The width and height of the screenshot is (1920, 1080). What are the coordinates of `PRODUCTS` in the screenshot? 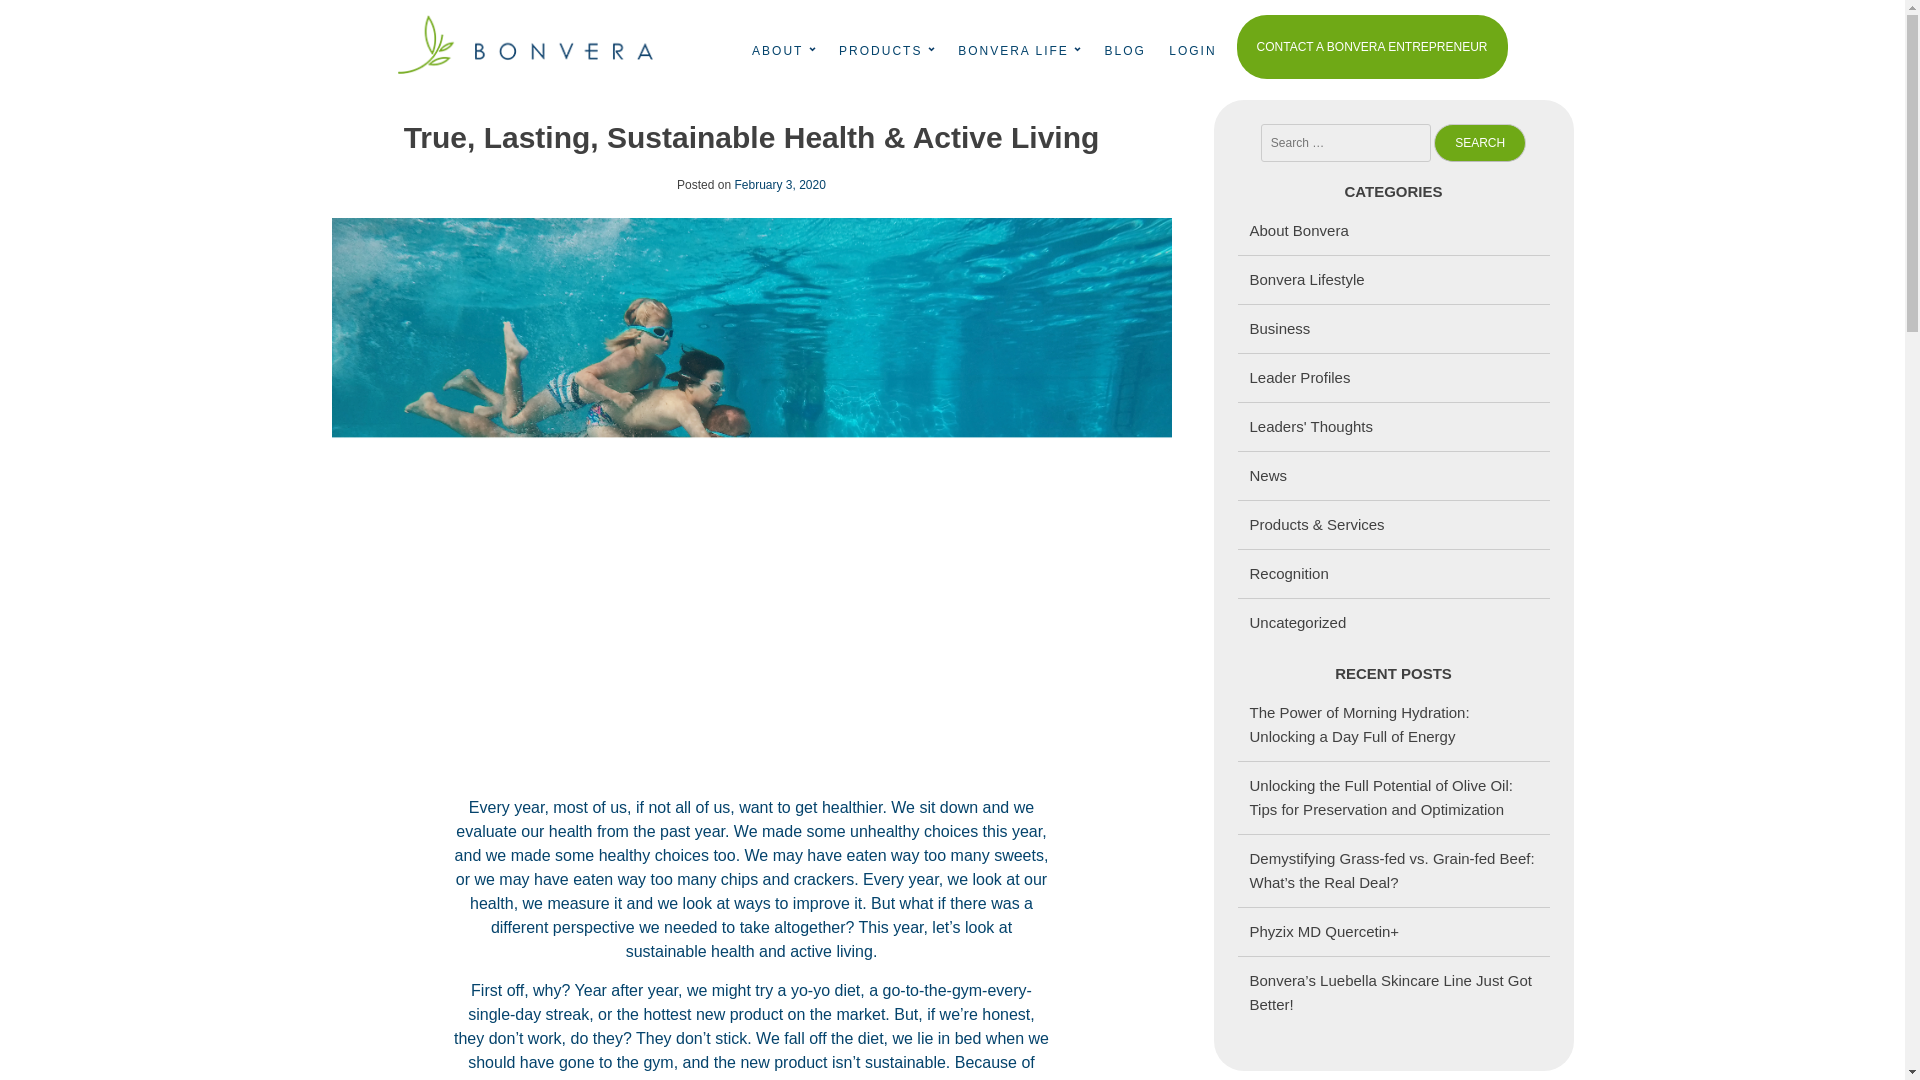 It's located at (880, 51).